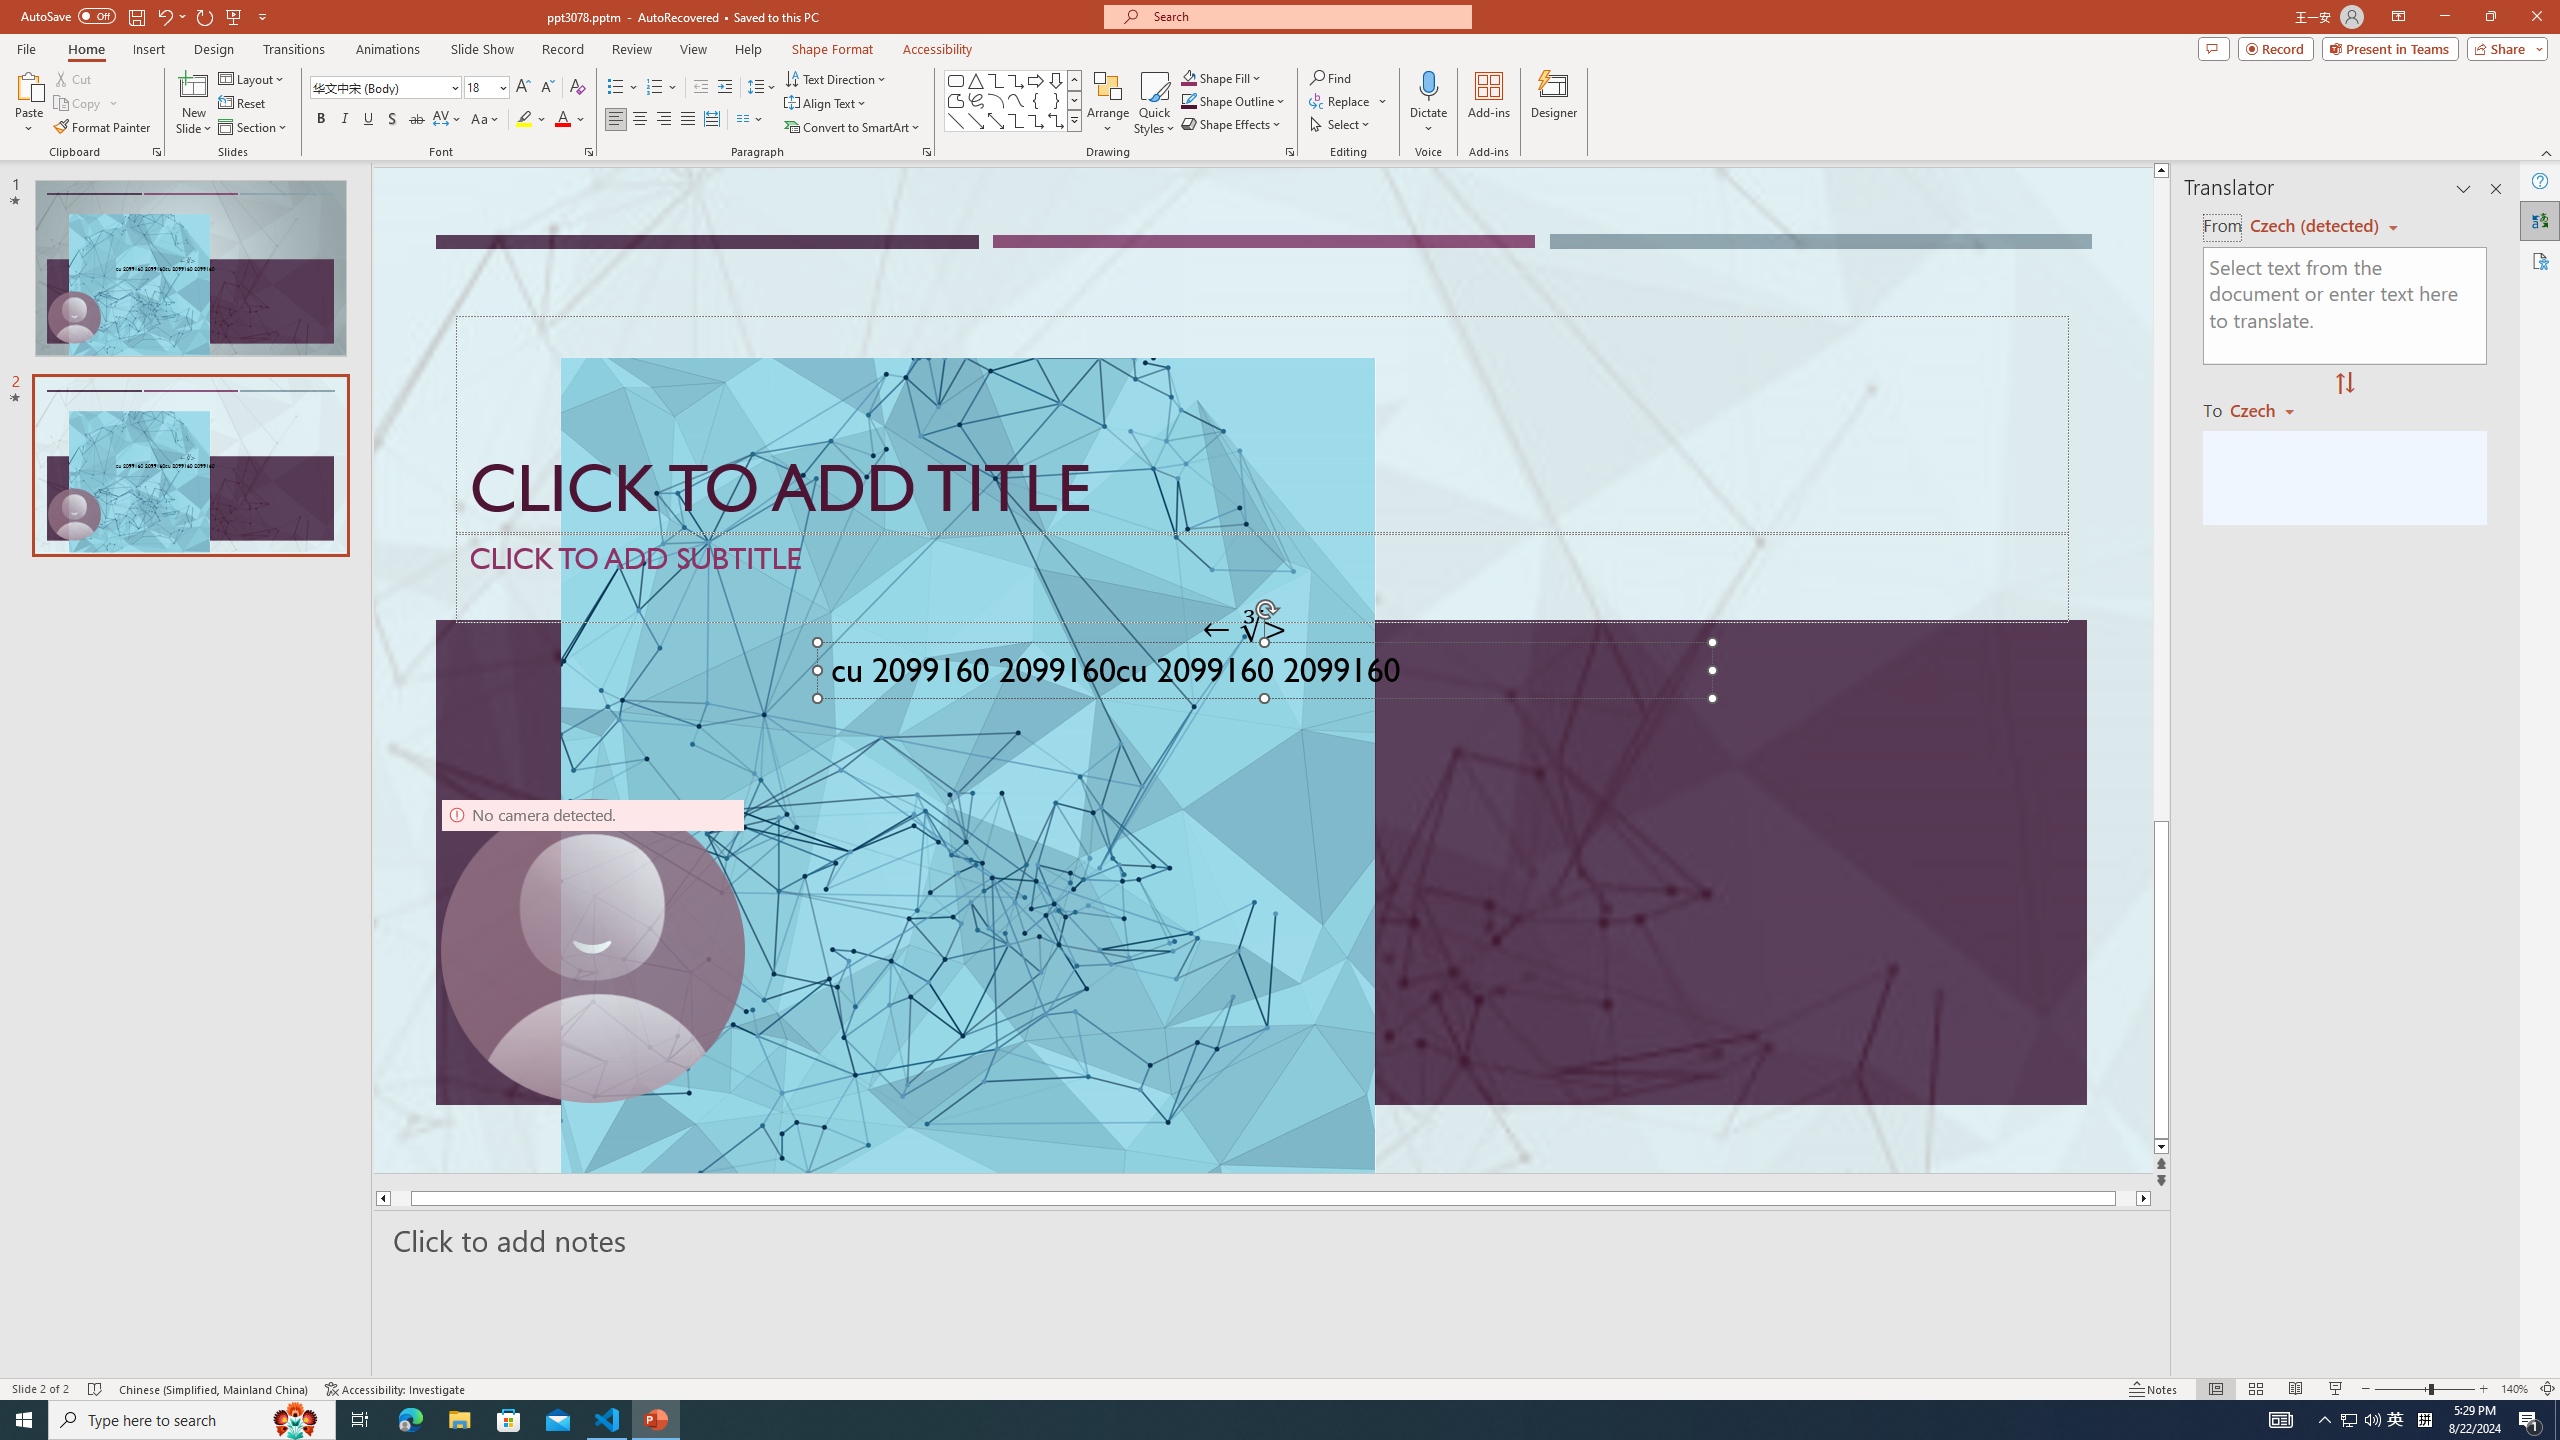 The width and height of the screenshot is (2560, 1440). Describe the element at coordinates (1188, 78) in the screenshot. I see `Shape Fill Dark Green, Accent 2` at that location.